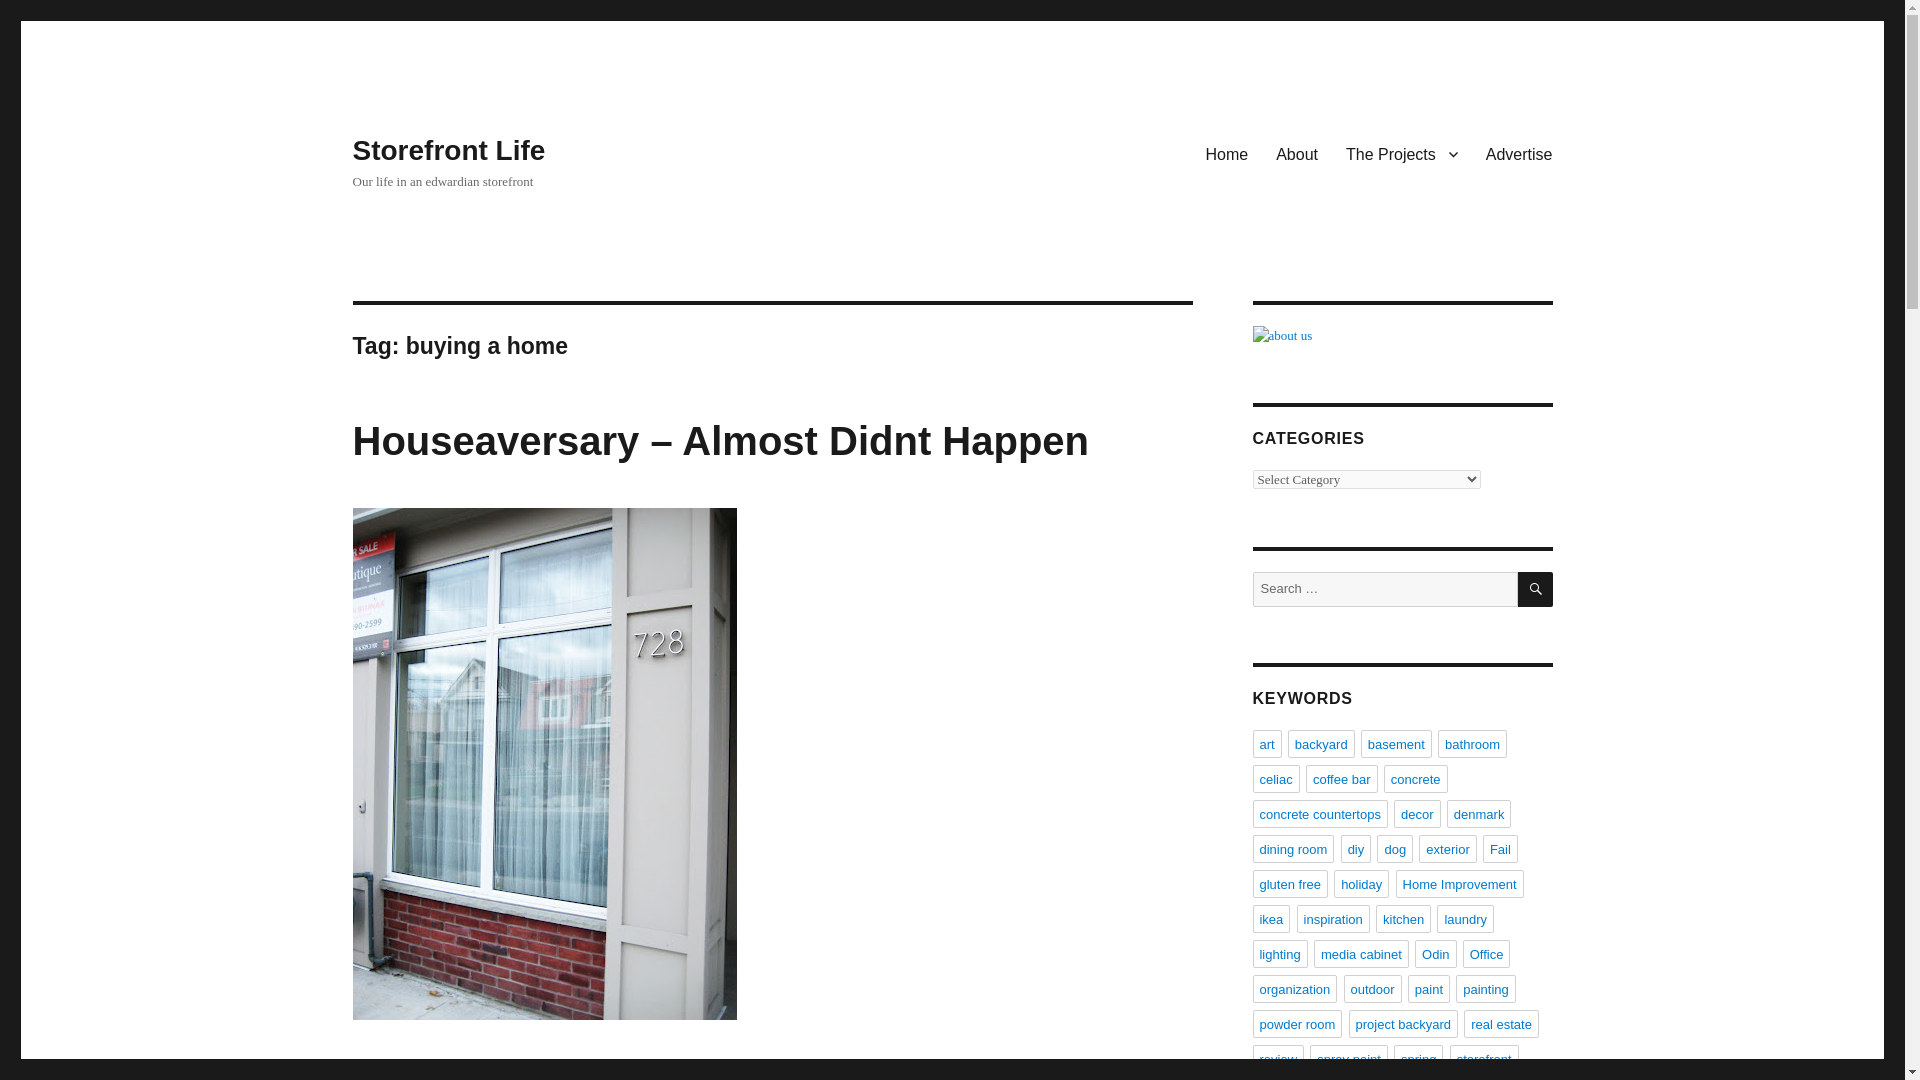  What do you see at coordinates (1416, 778) in the screenshot?
I see `concrete` at bounding box center [1416, 778].